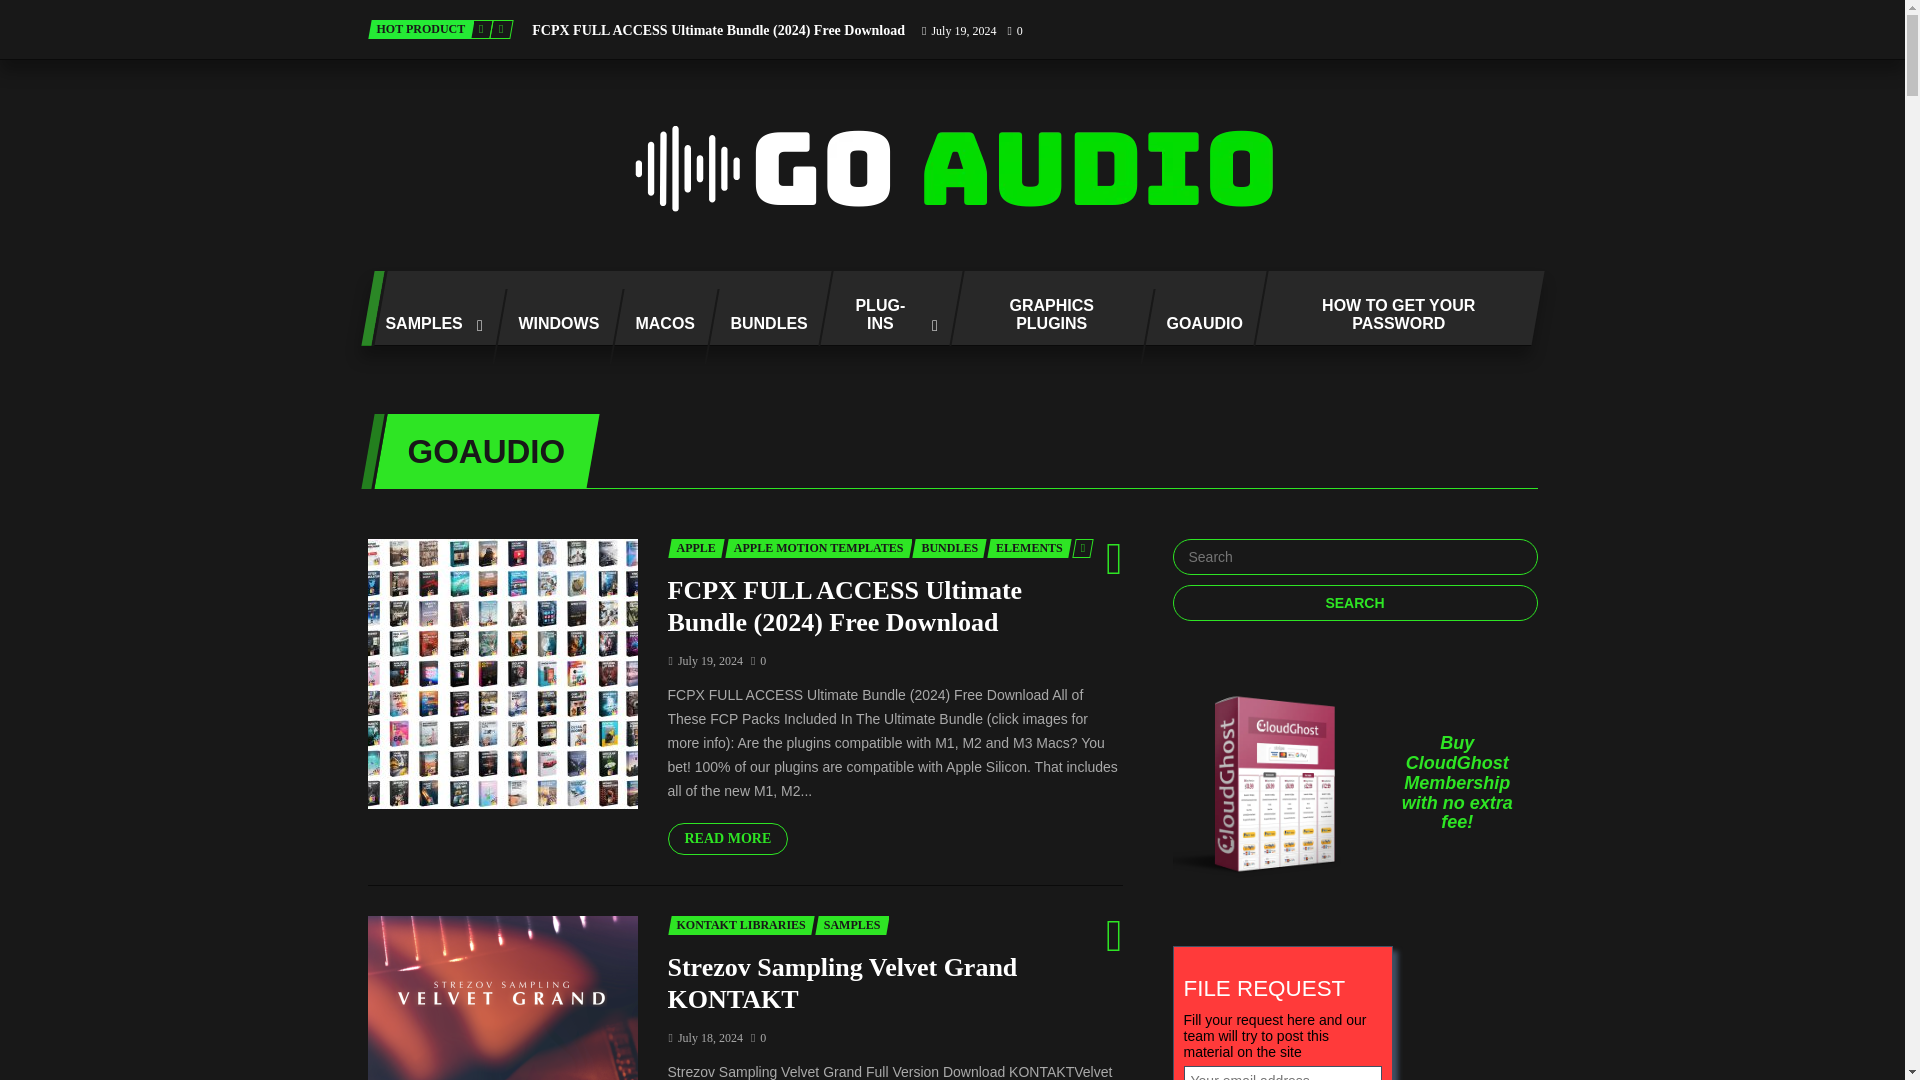  I want to click on Plug-ins, so click(882, 308).